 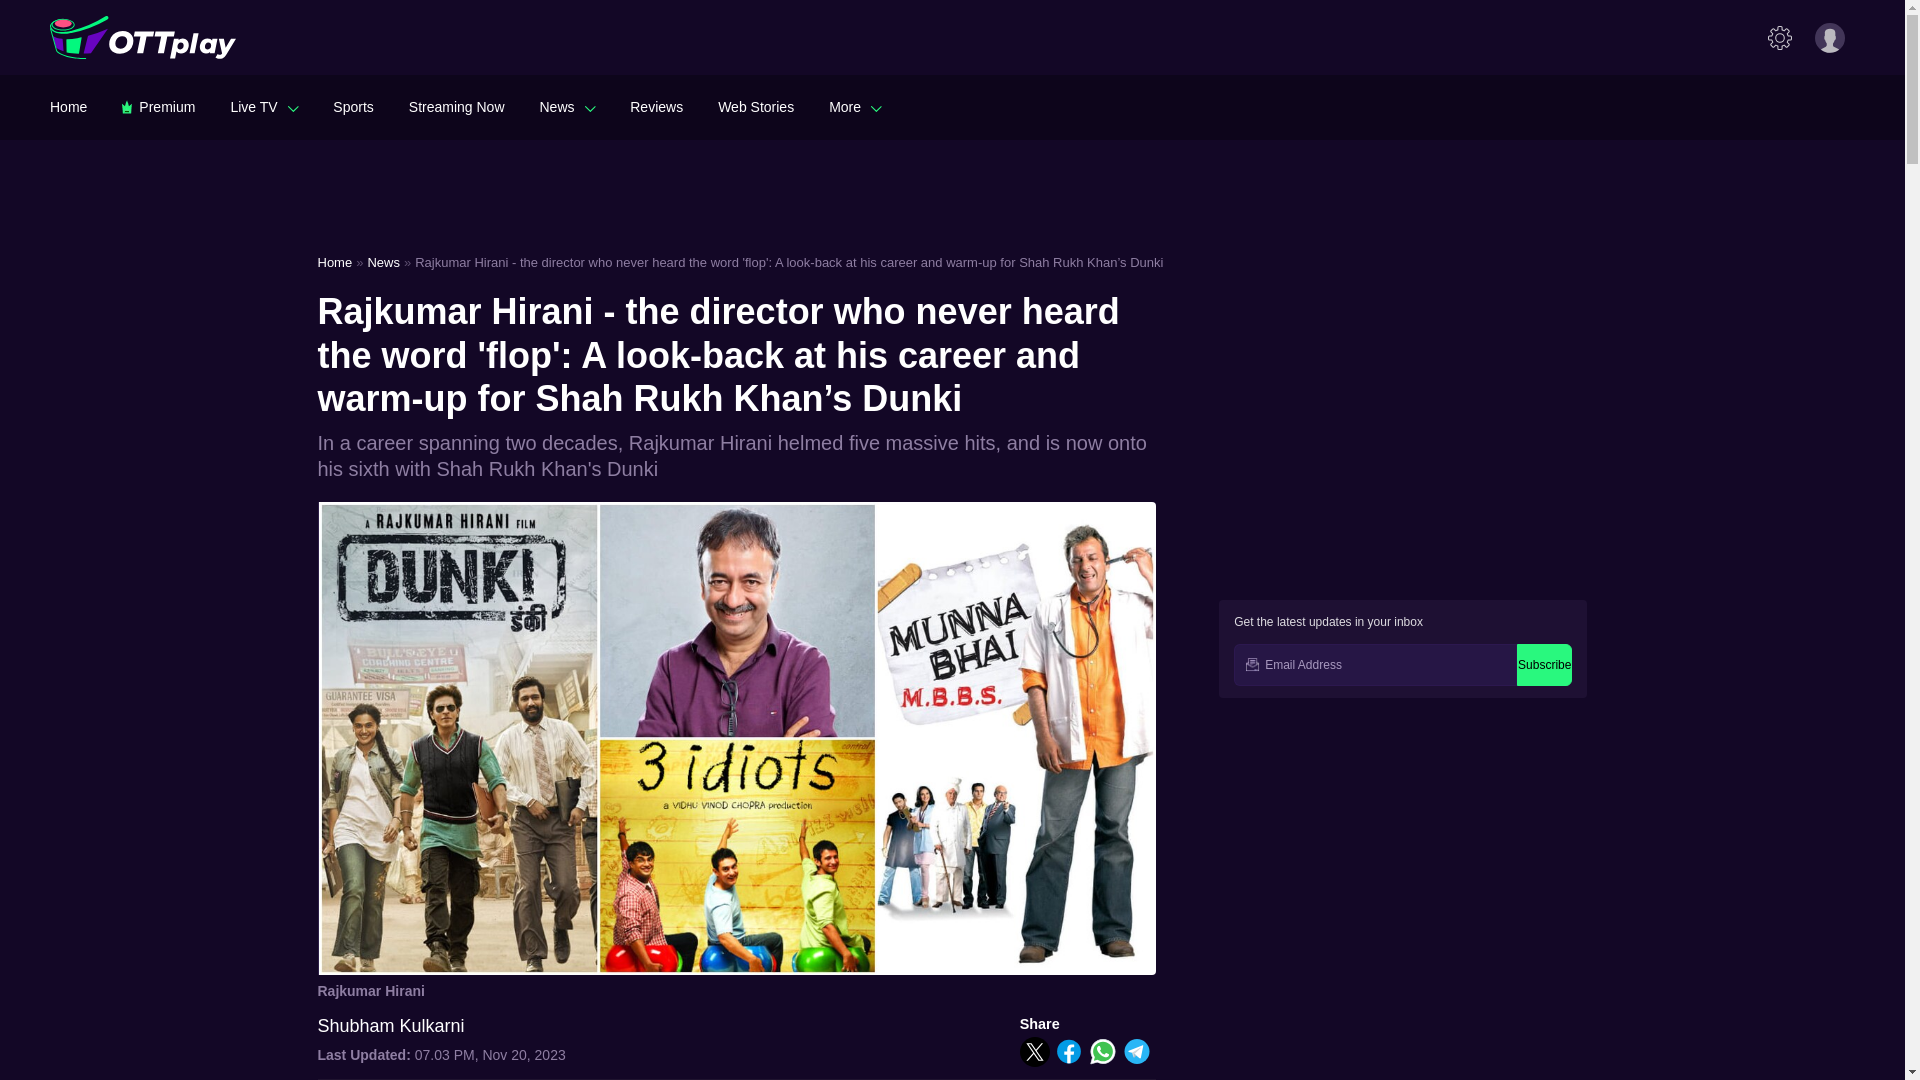 I want to click on Streaming Now, so click(x=456, y=106).